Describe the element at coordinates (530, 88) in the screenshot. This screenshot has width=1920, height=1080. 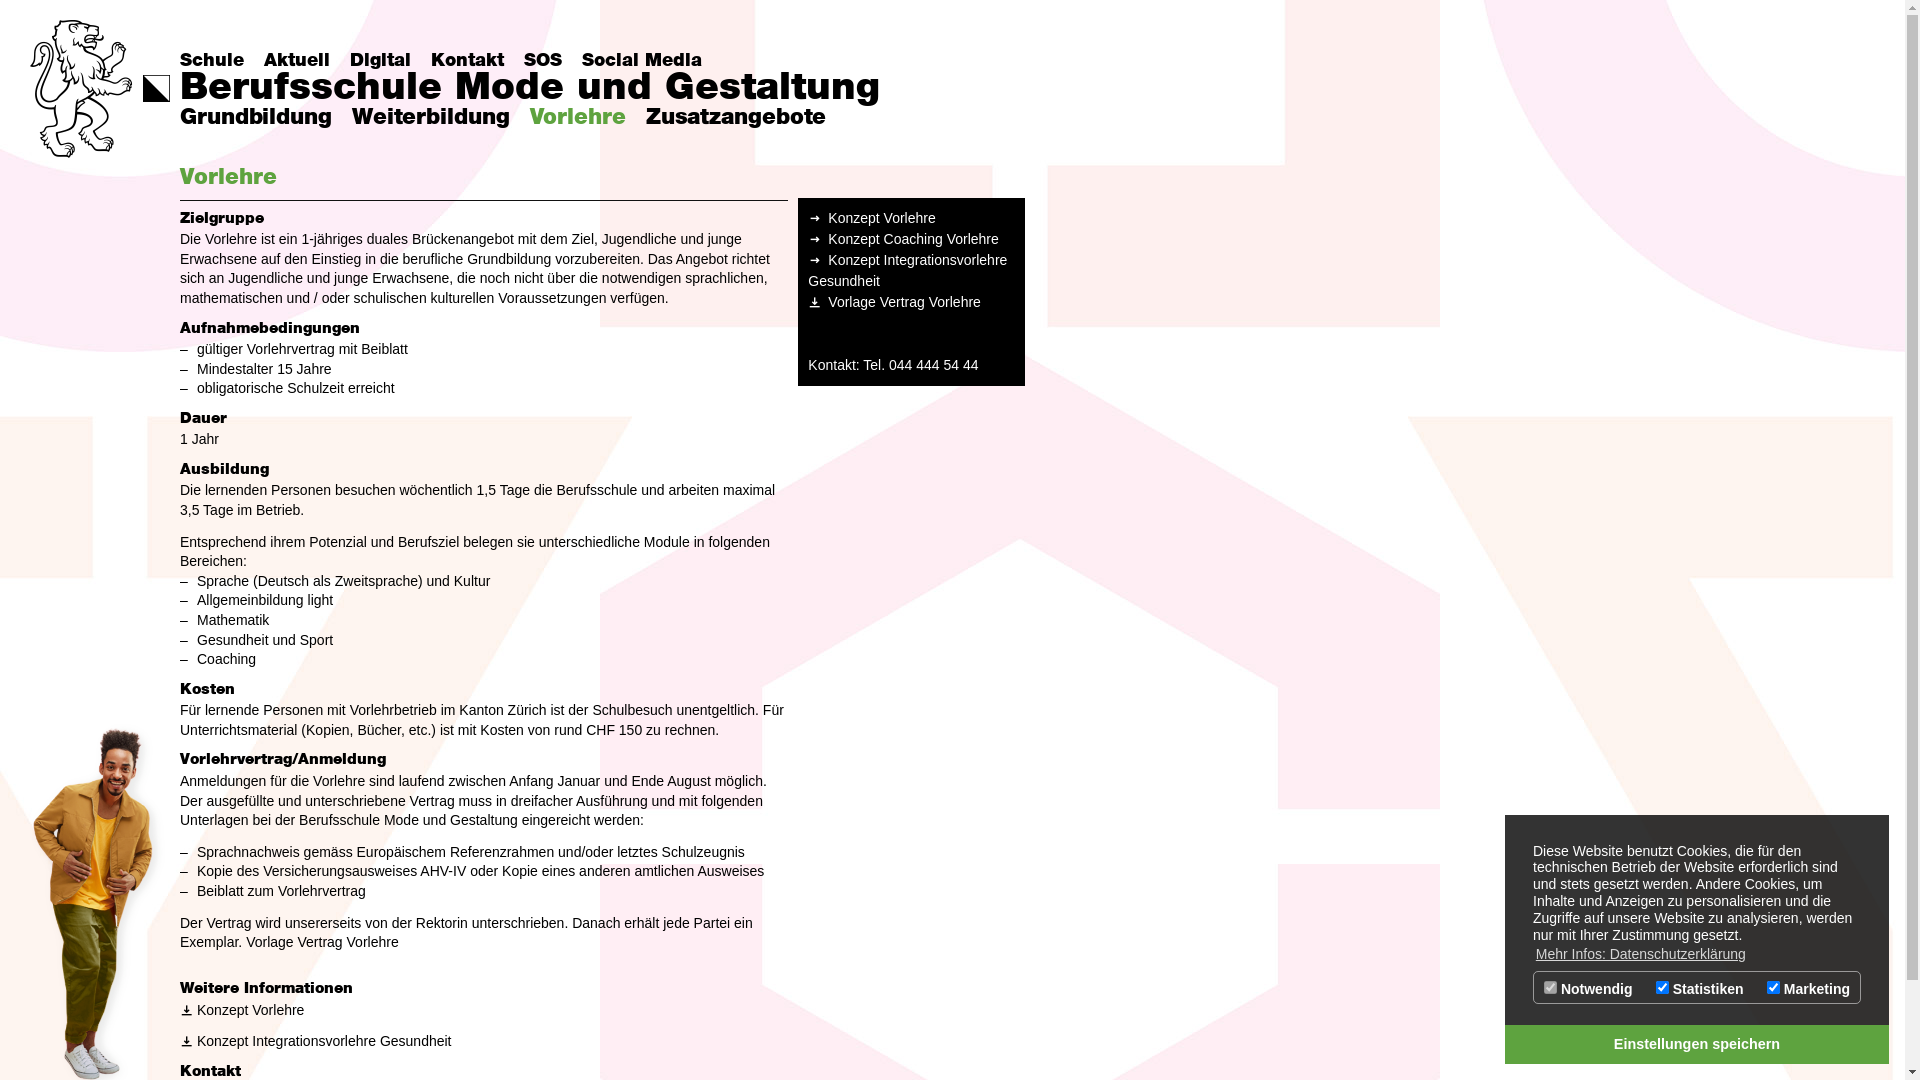
I see `Berufsschule Mode und Gestaltung` at that location.